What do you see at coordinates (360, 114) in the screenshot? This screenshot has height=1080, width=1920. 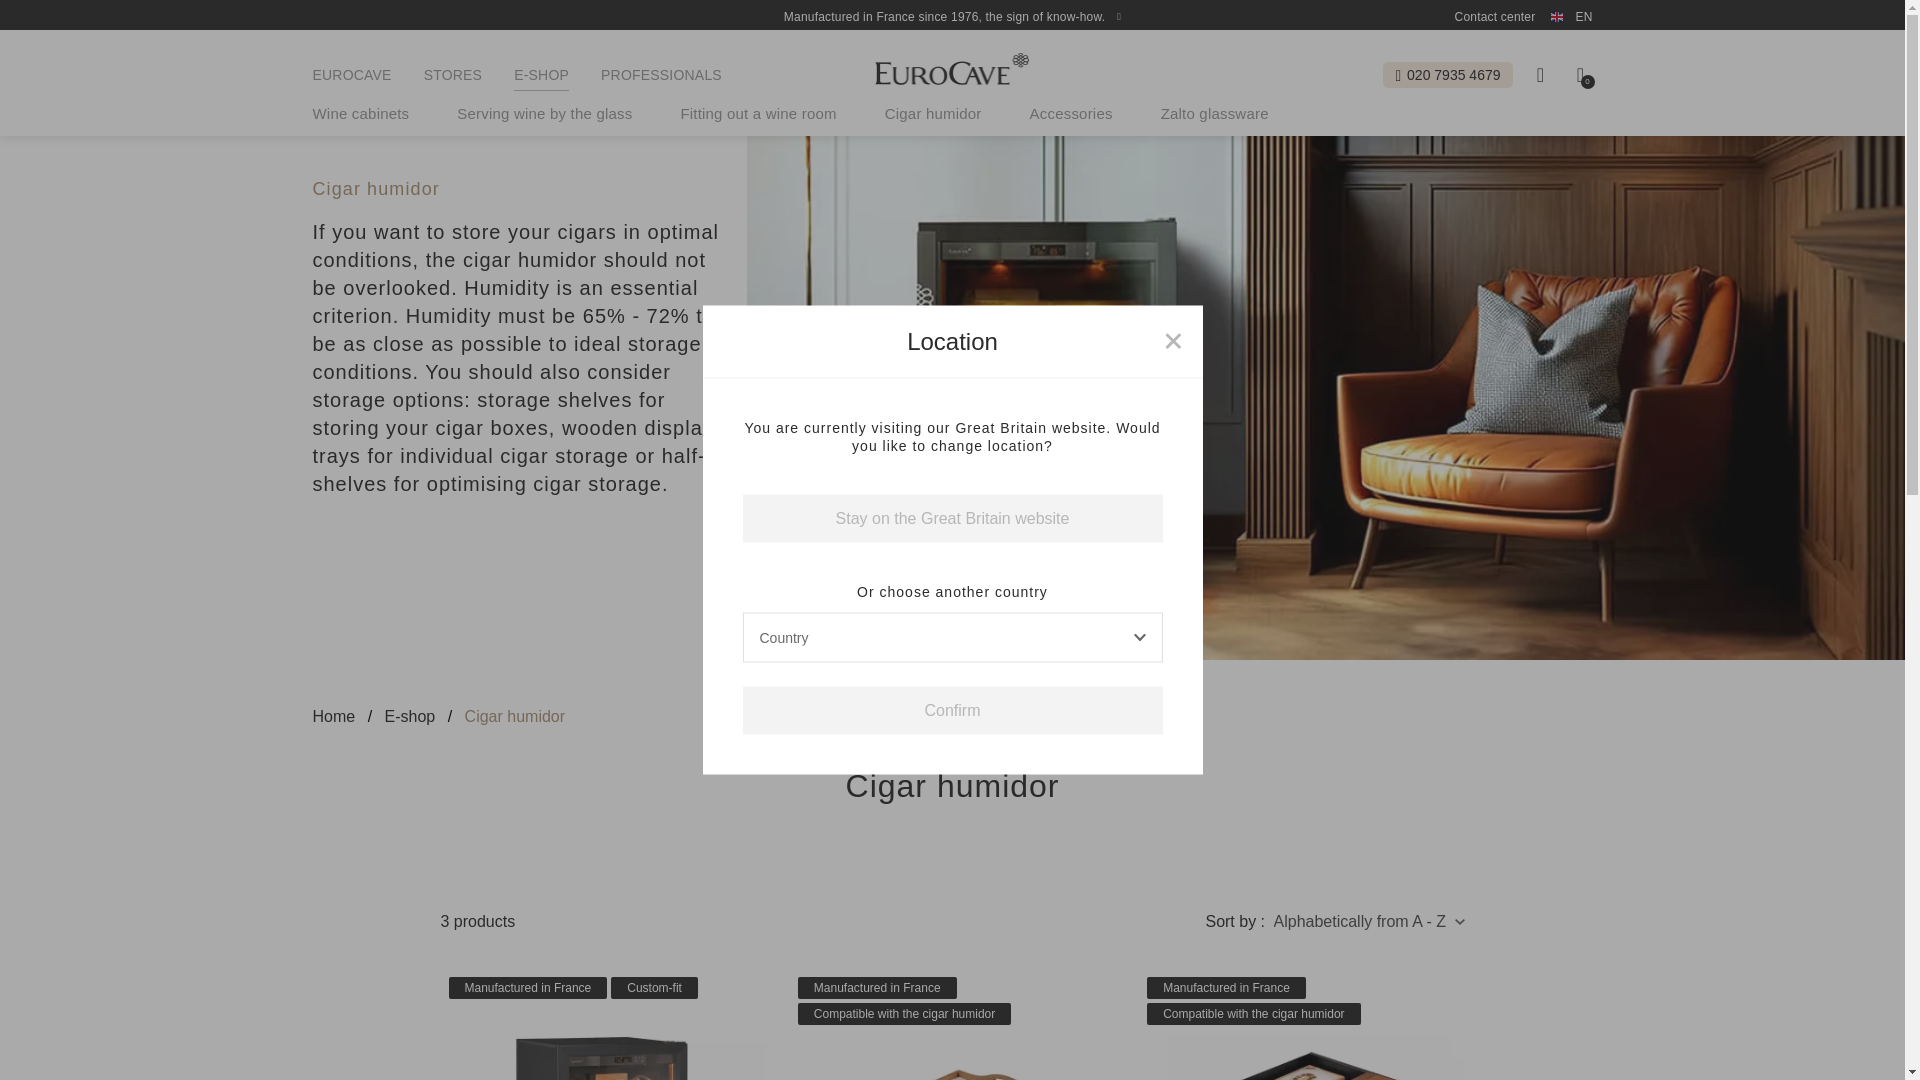 I see `Wine cabinets` at bounding box center [360, 114].